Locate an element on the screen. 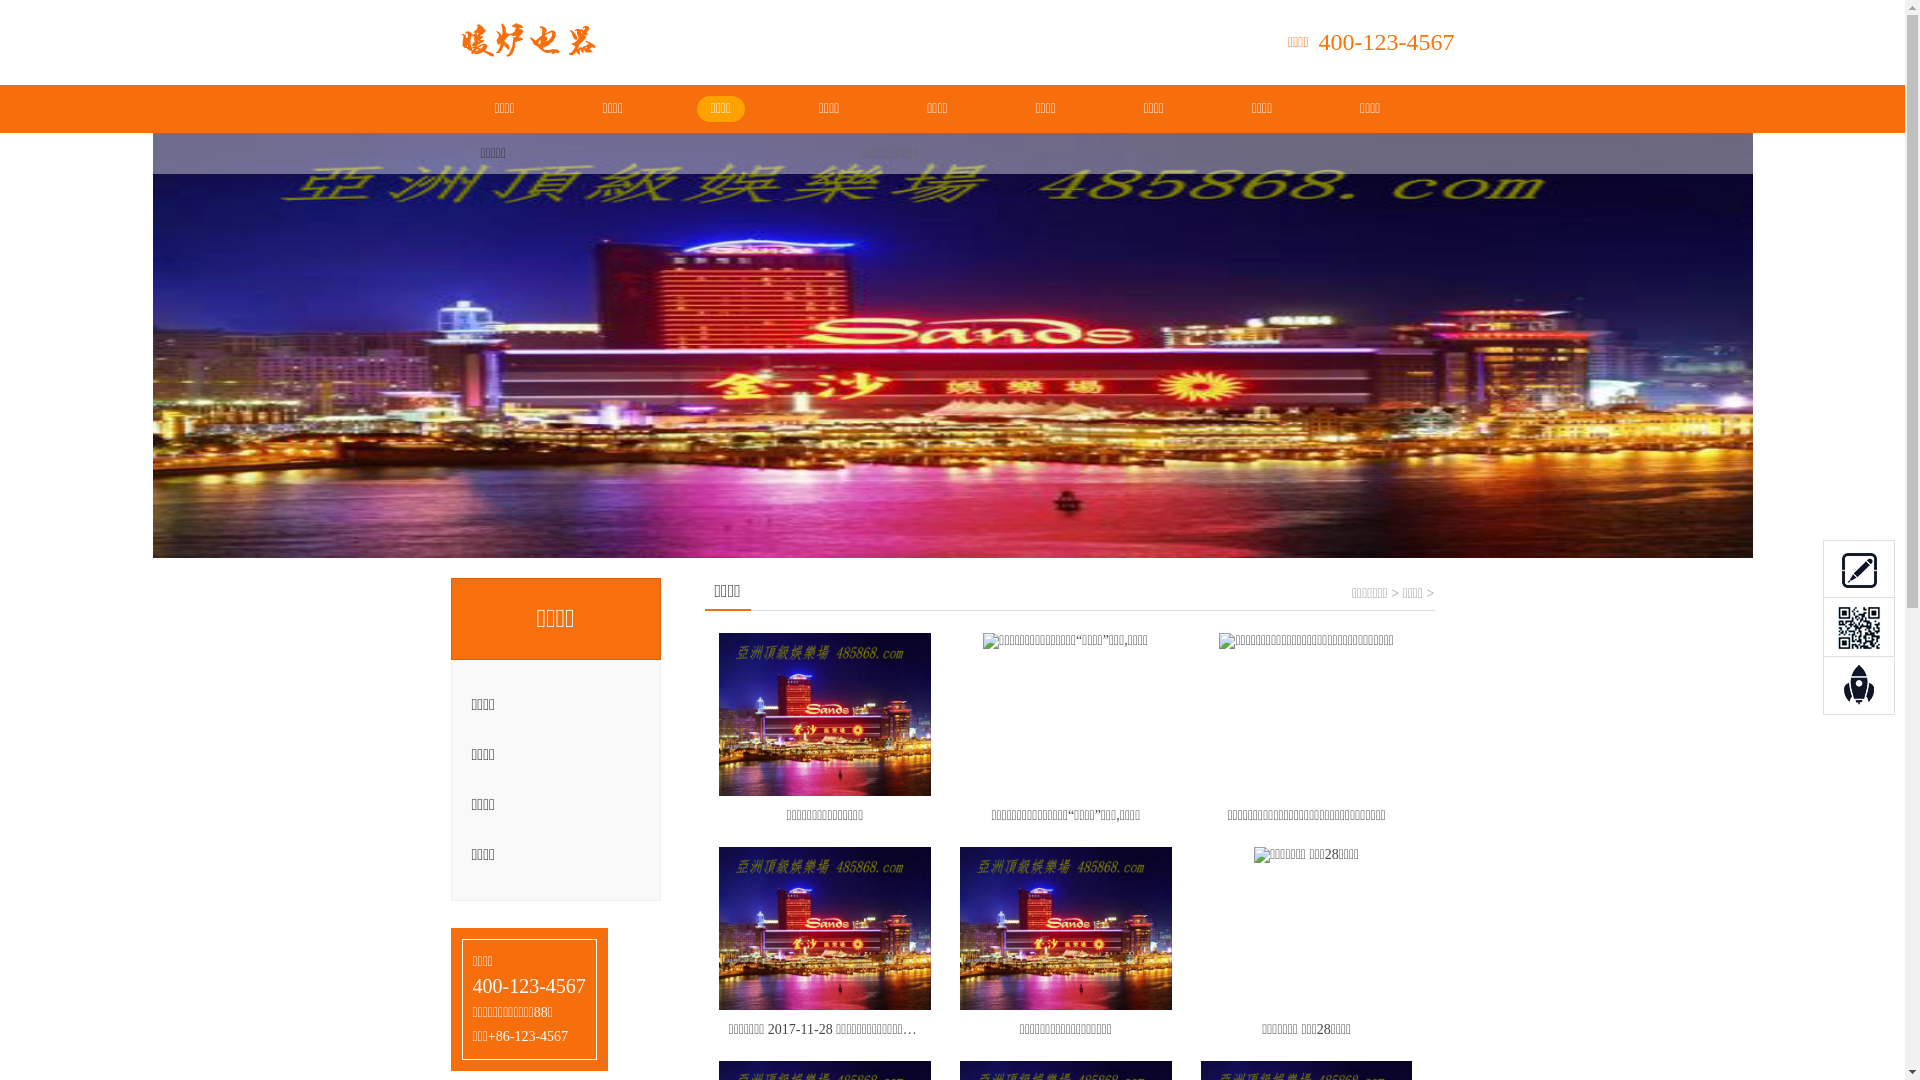 The width and height of the screenshot is (1920, 1080). 0 is located at coordinates (1859, 568).